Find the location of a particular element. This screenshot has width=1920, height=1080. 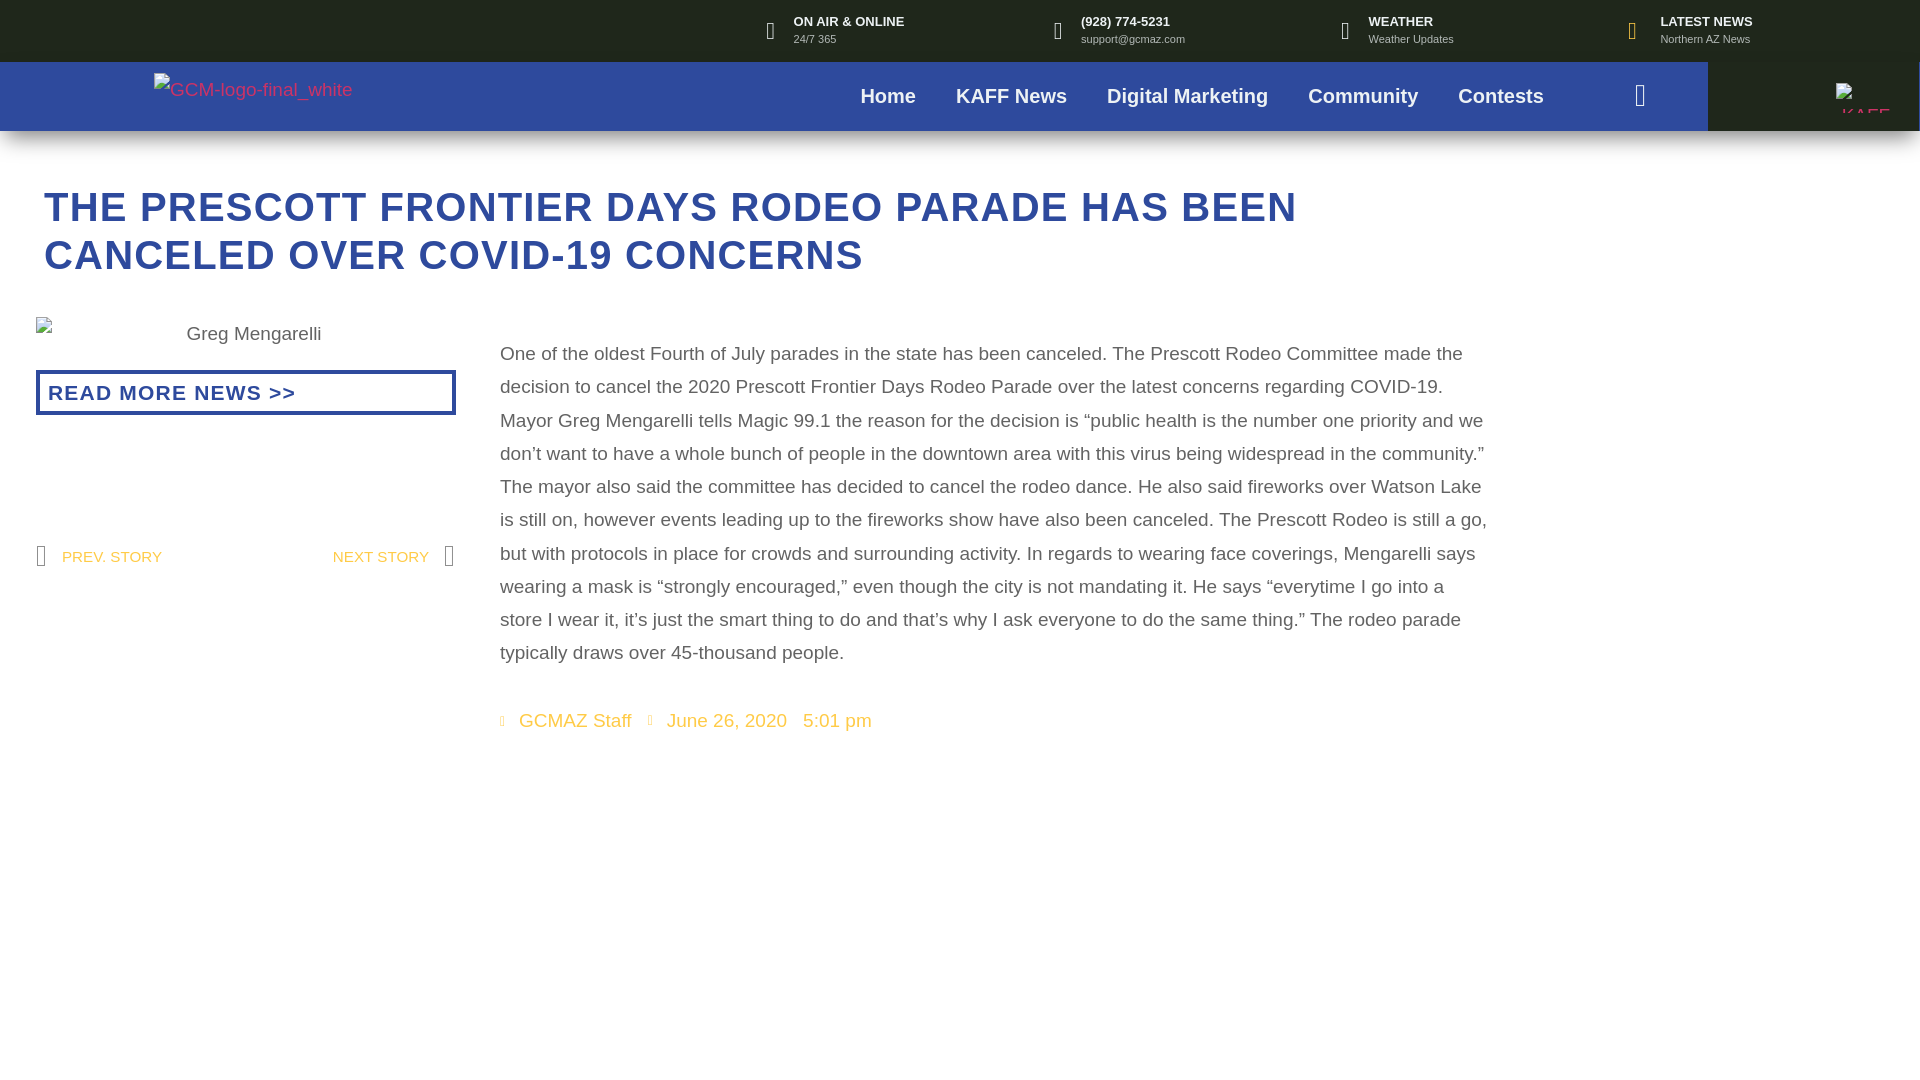

Digital Marketing is located at coordinates (1187, 96).